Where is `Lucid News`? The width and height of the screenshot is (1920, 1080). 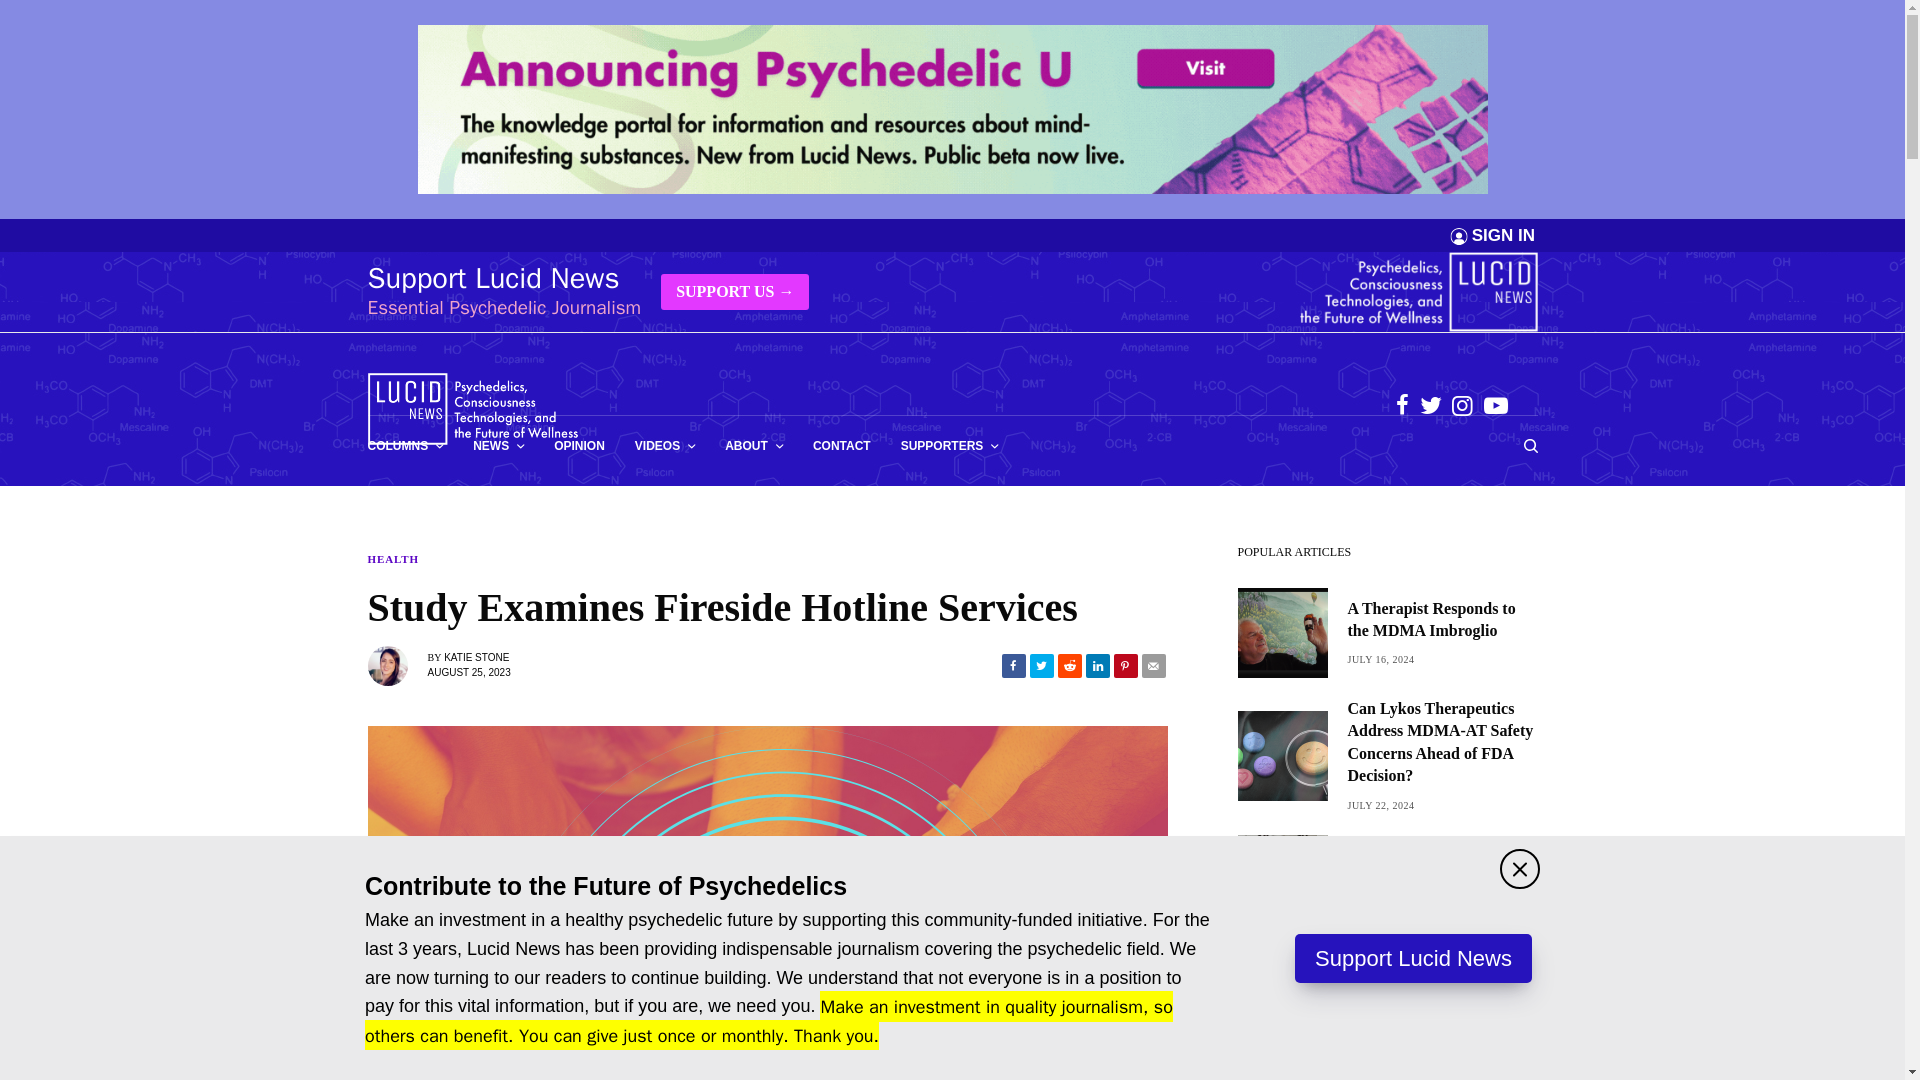 Lucid News is located at coordinates (474, 408).